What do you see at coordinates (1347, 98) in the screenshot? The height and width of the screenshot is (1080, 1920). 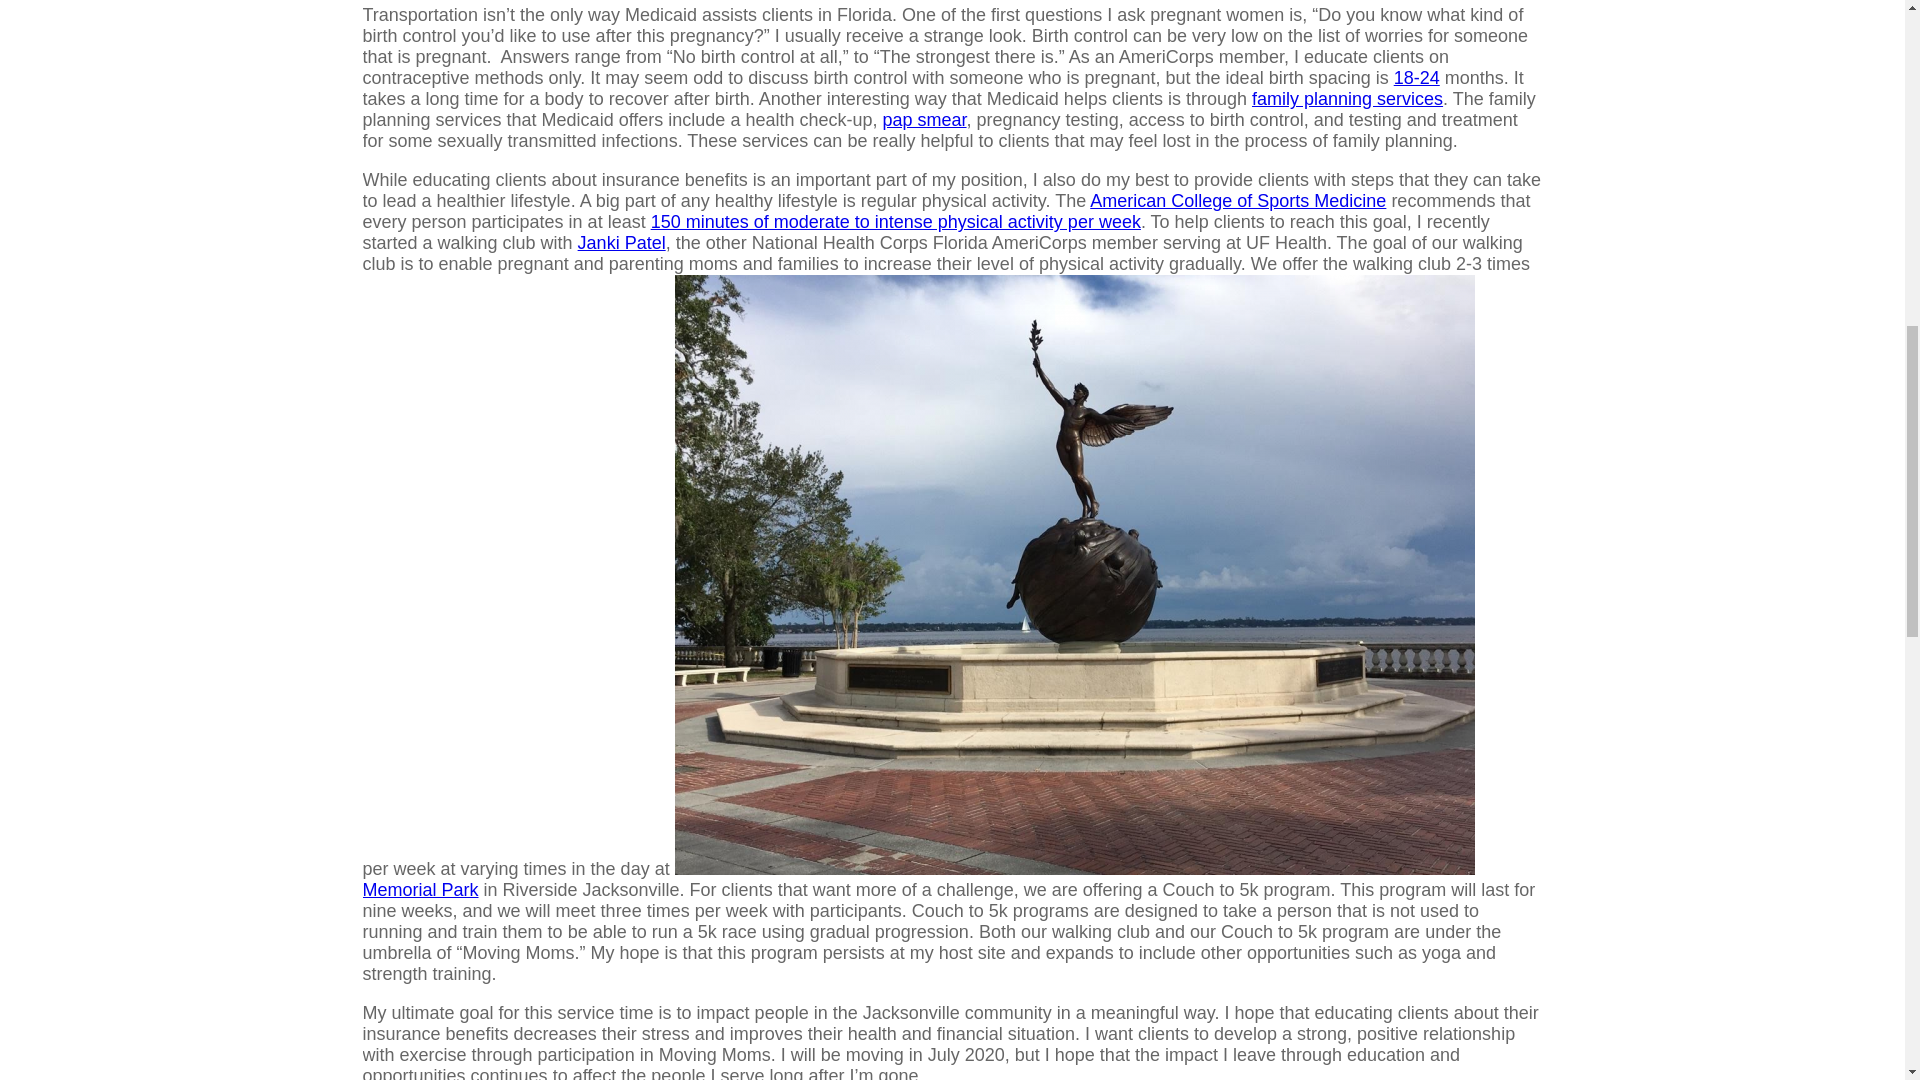 I see `family planning services` at bounding box center [1347, 98].